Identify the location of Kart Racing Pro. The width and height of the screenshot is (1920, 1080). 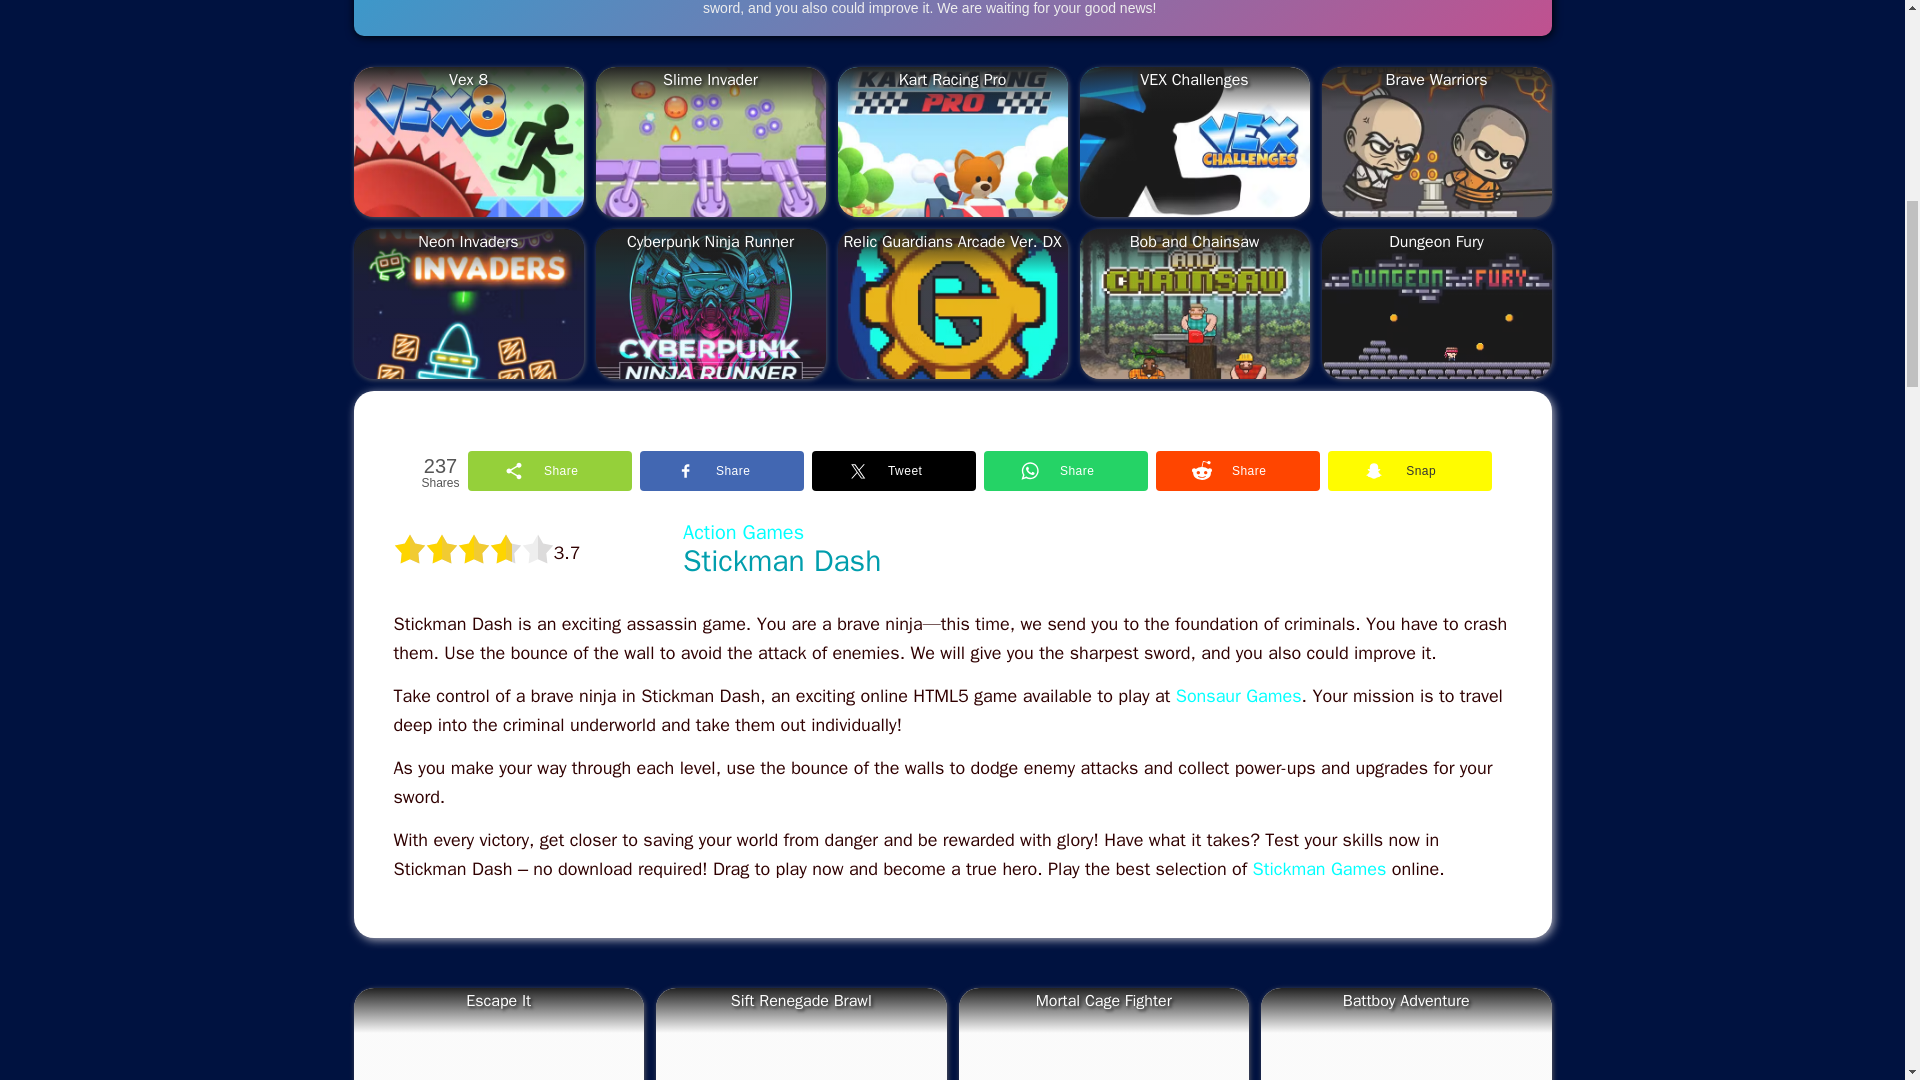
(952, 80).